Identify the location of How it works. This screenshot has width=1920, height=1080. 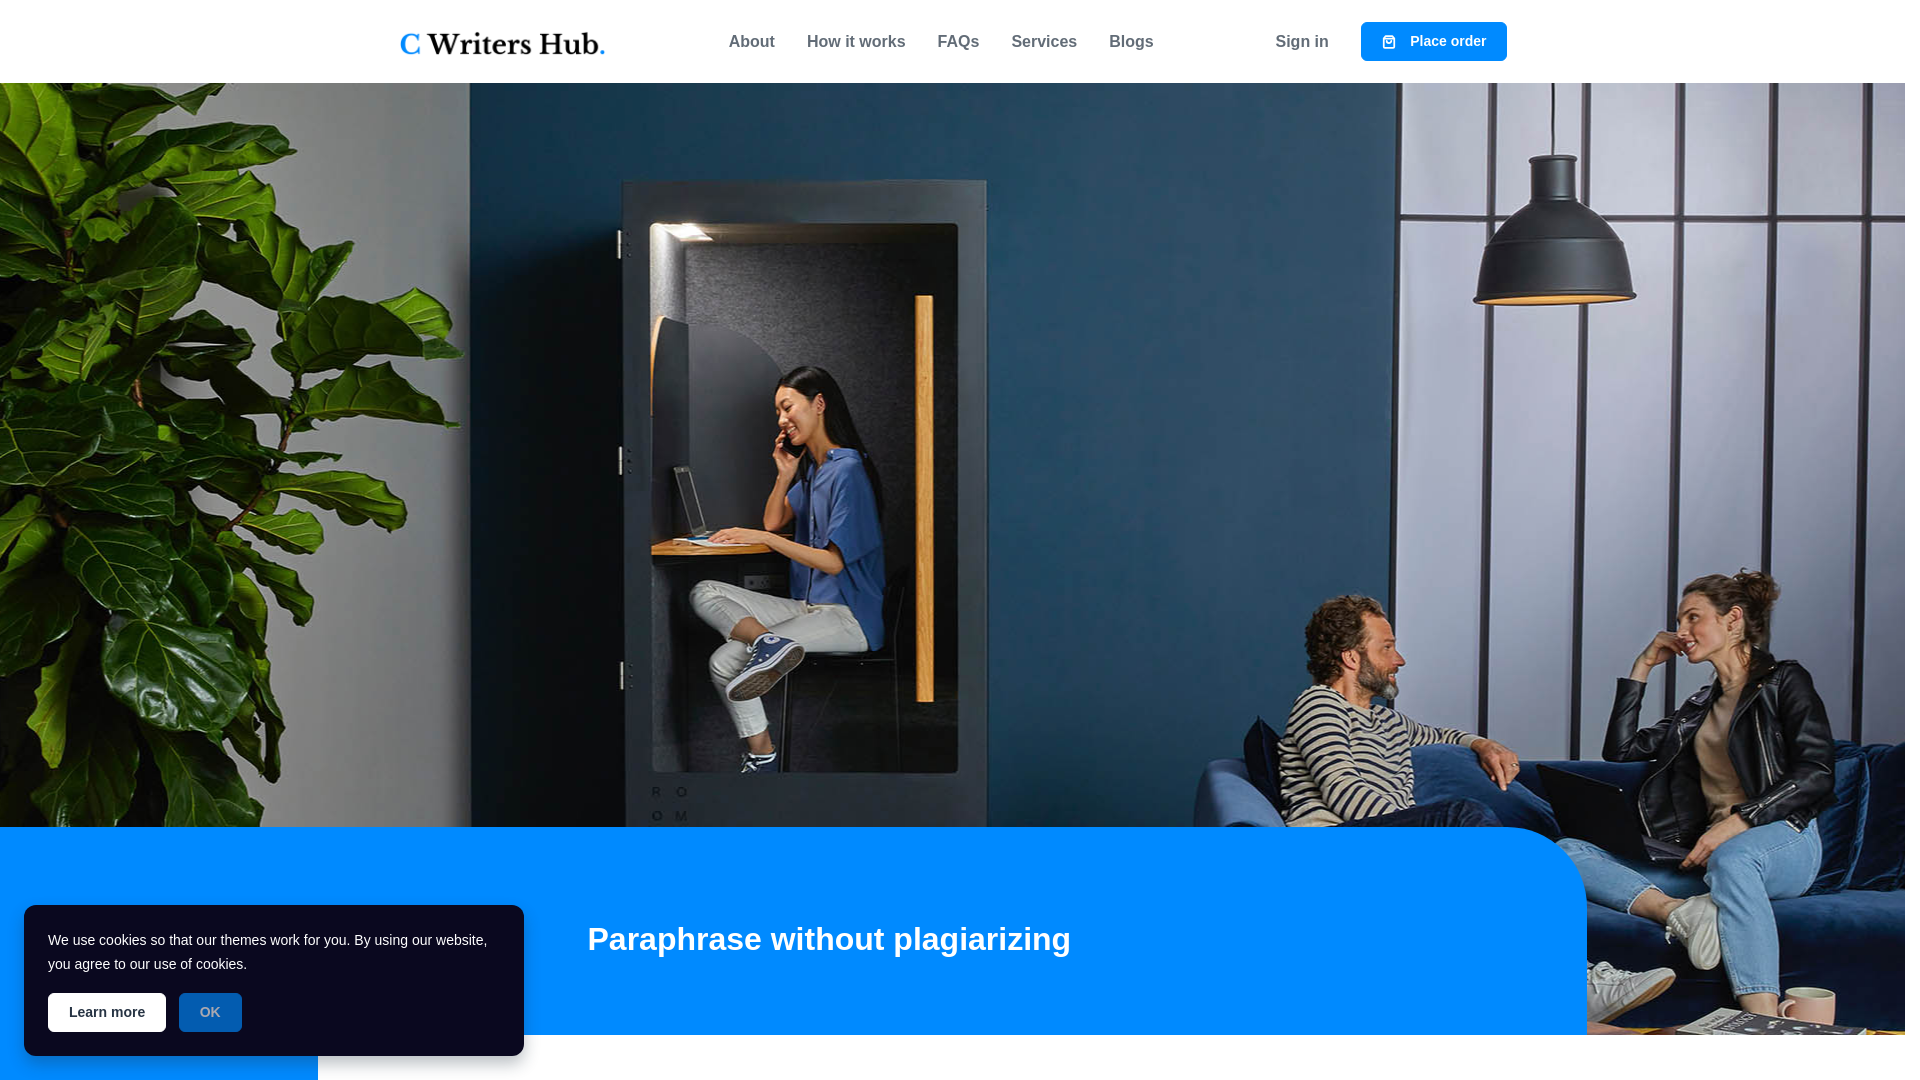
(856, 41).